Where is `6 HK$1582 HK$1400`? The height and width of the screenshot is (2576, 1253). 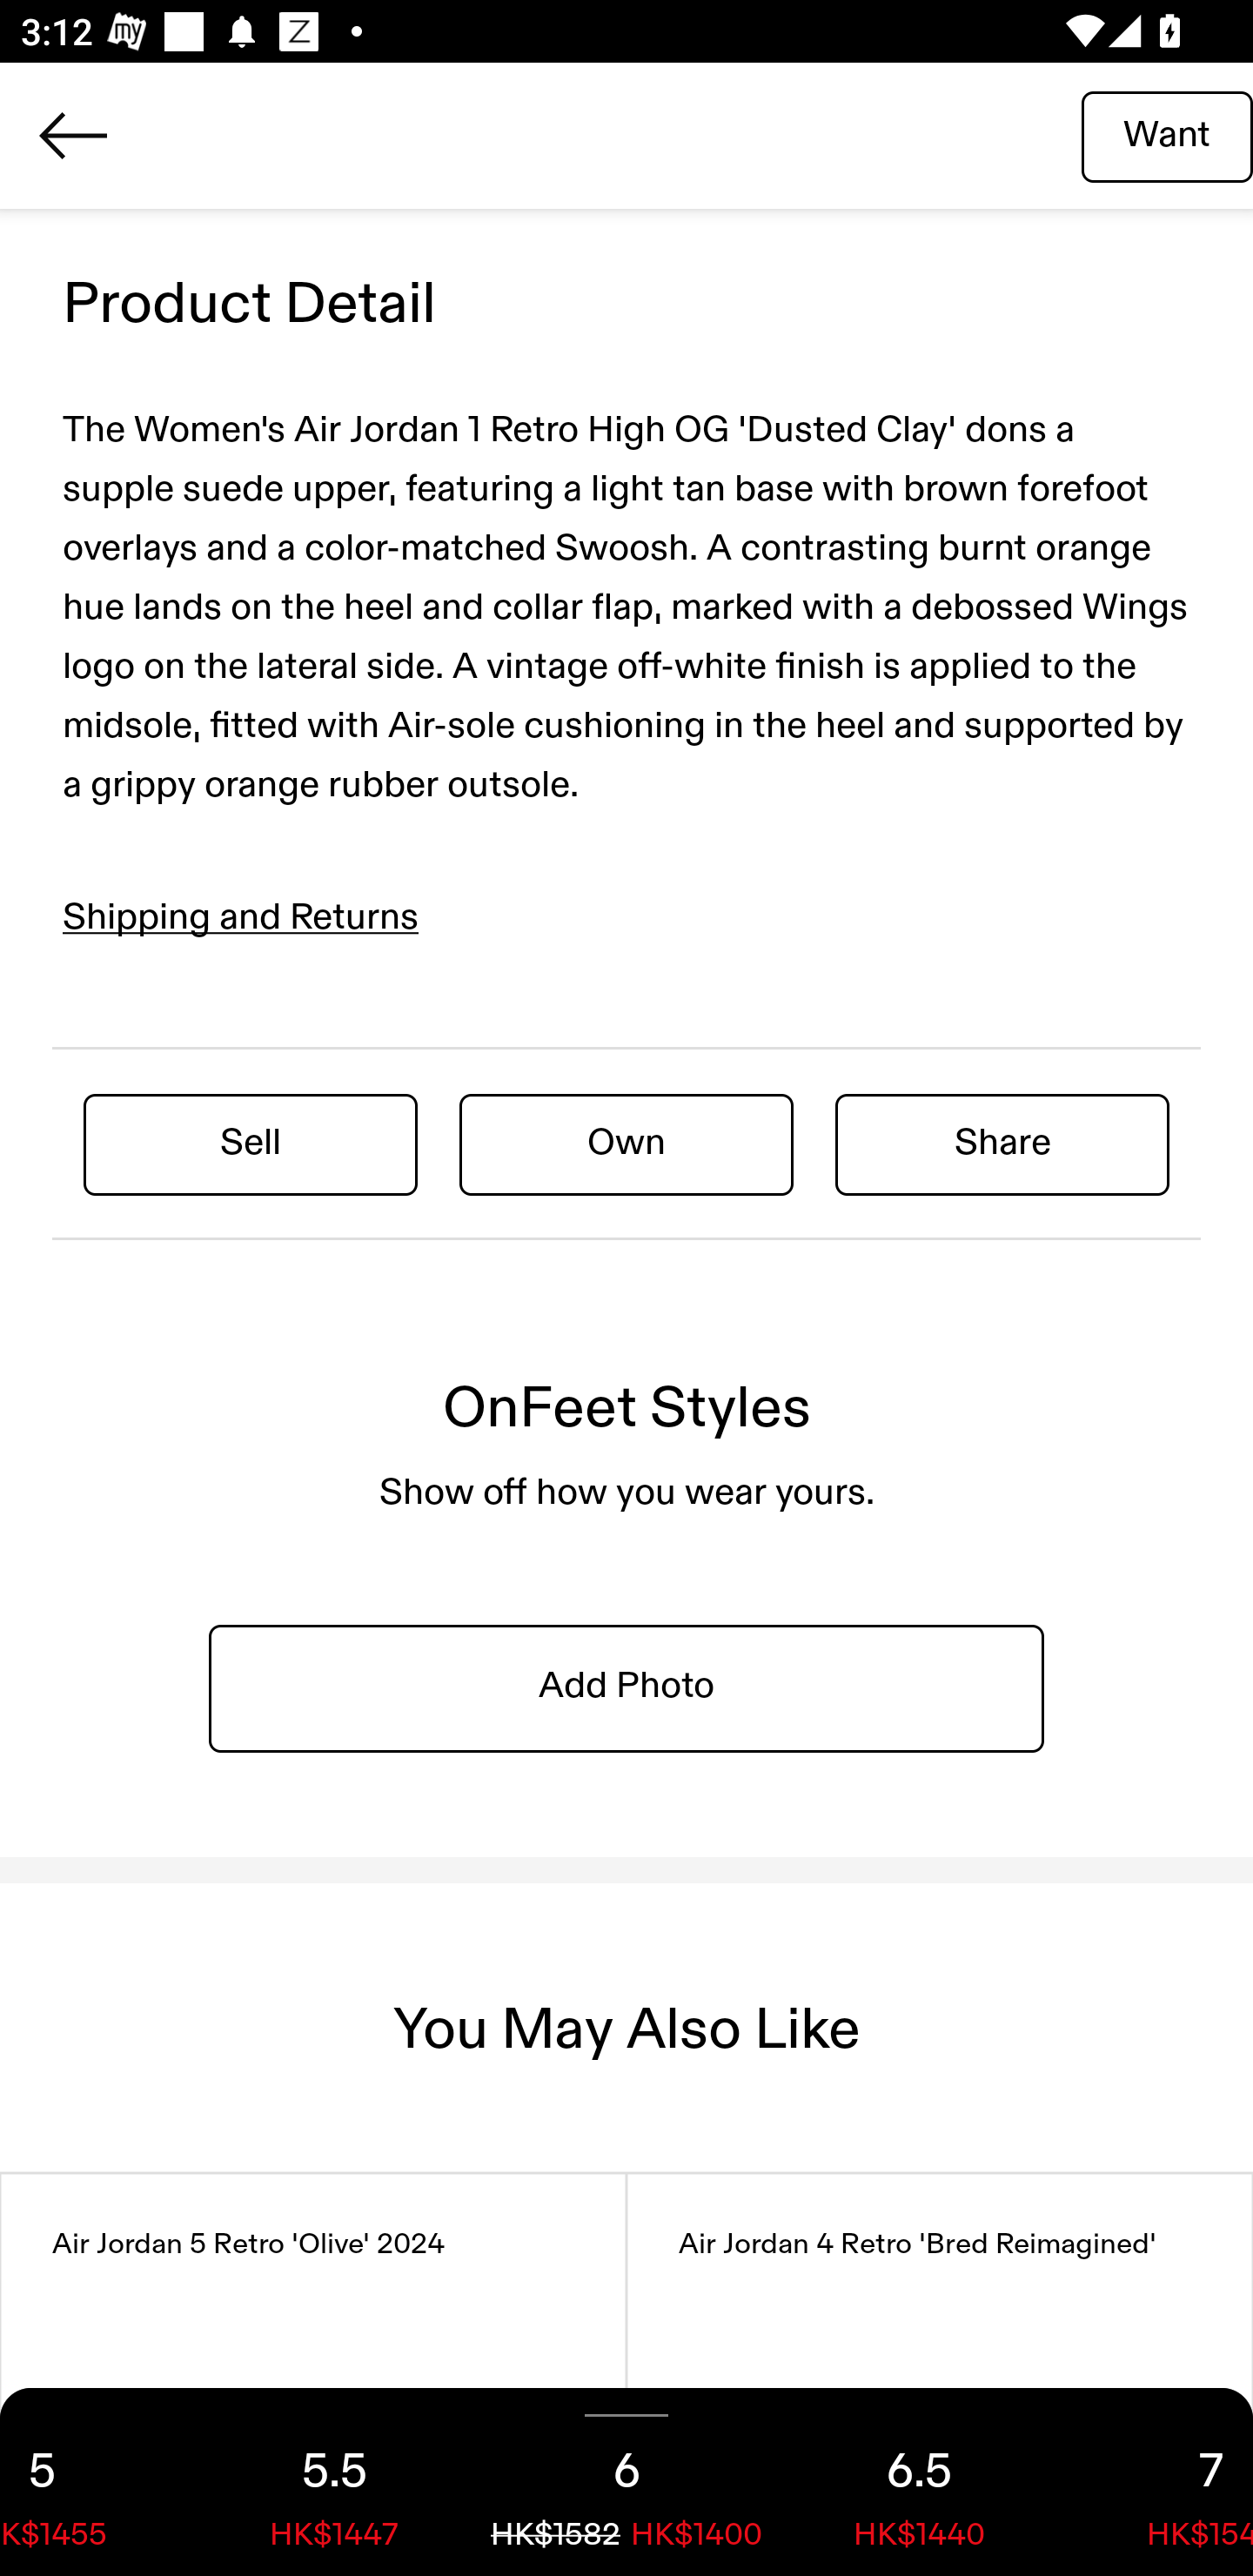 6 HK$1582 HK$1400 is located at coordinates (626, 2482).